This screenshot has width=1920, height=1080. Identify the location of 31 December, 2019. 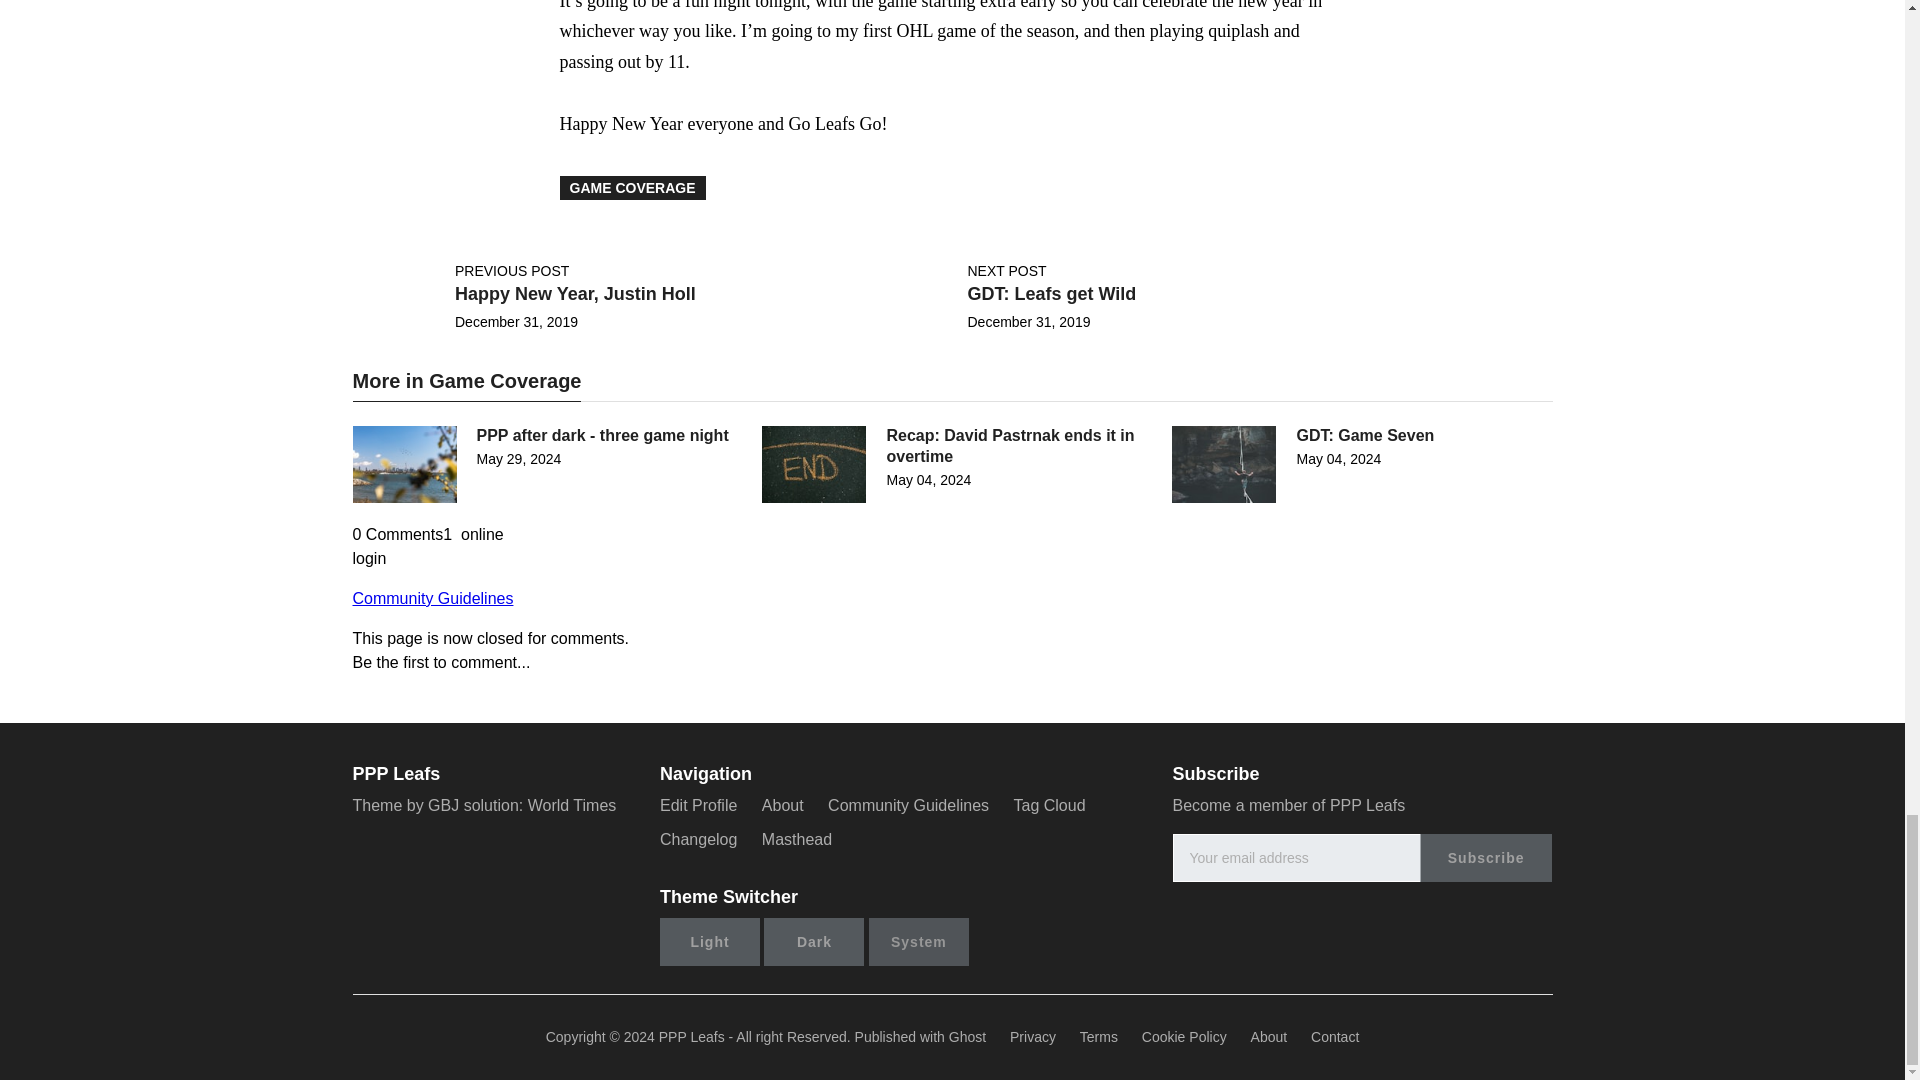
(1028, 322).